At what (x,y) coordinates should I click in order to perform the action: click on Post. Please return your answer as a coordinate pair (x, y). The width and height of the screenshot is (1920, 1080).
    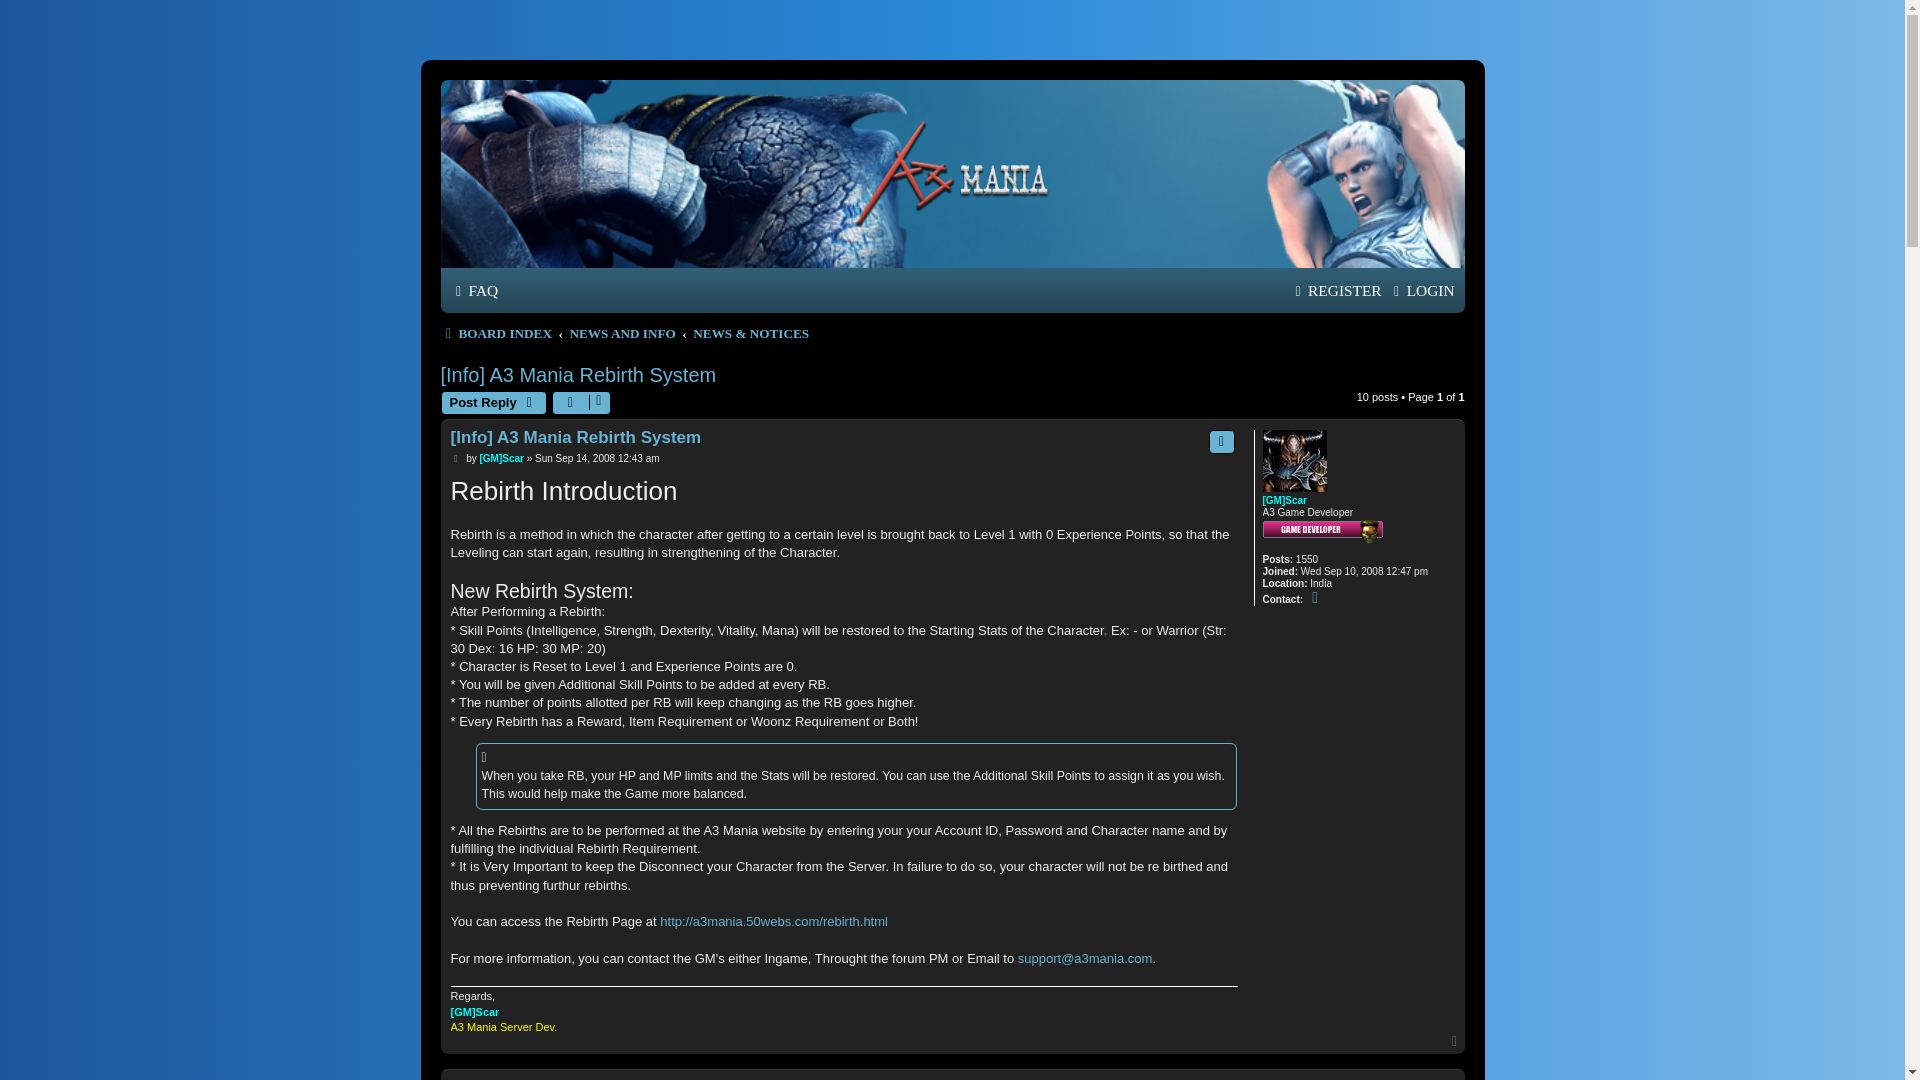
    Looking at the image, I should click on (456, 458).